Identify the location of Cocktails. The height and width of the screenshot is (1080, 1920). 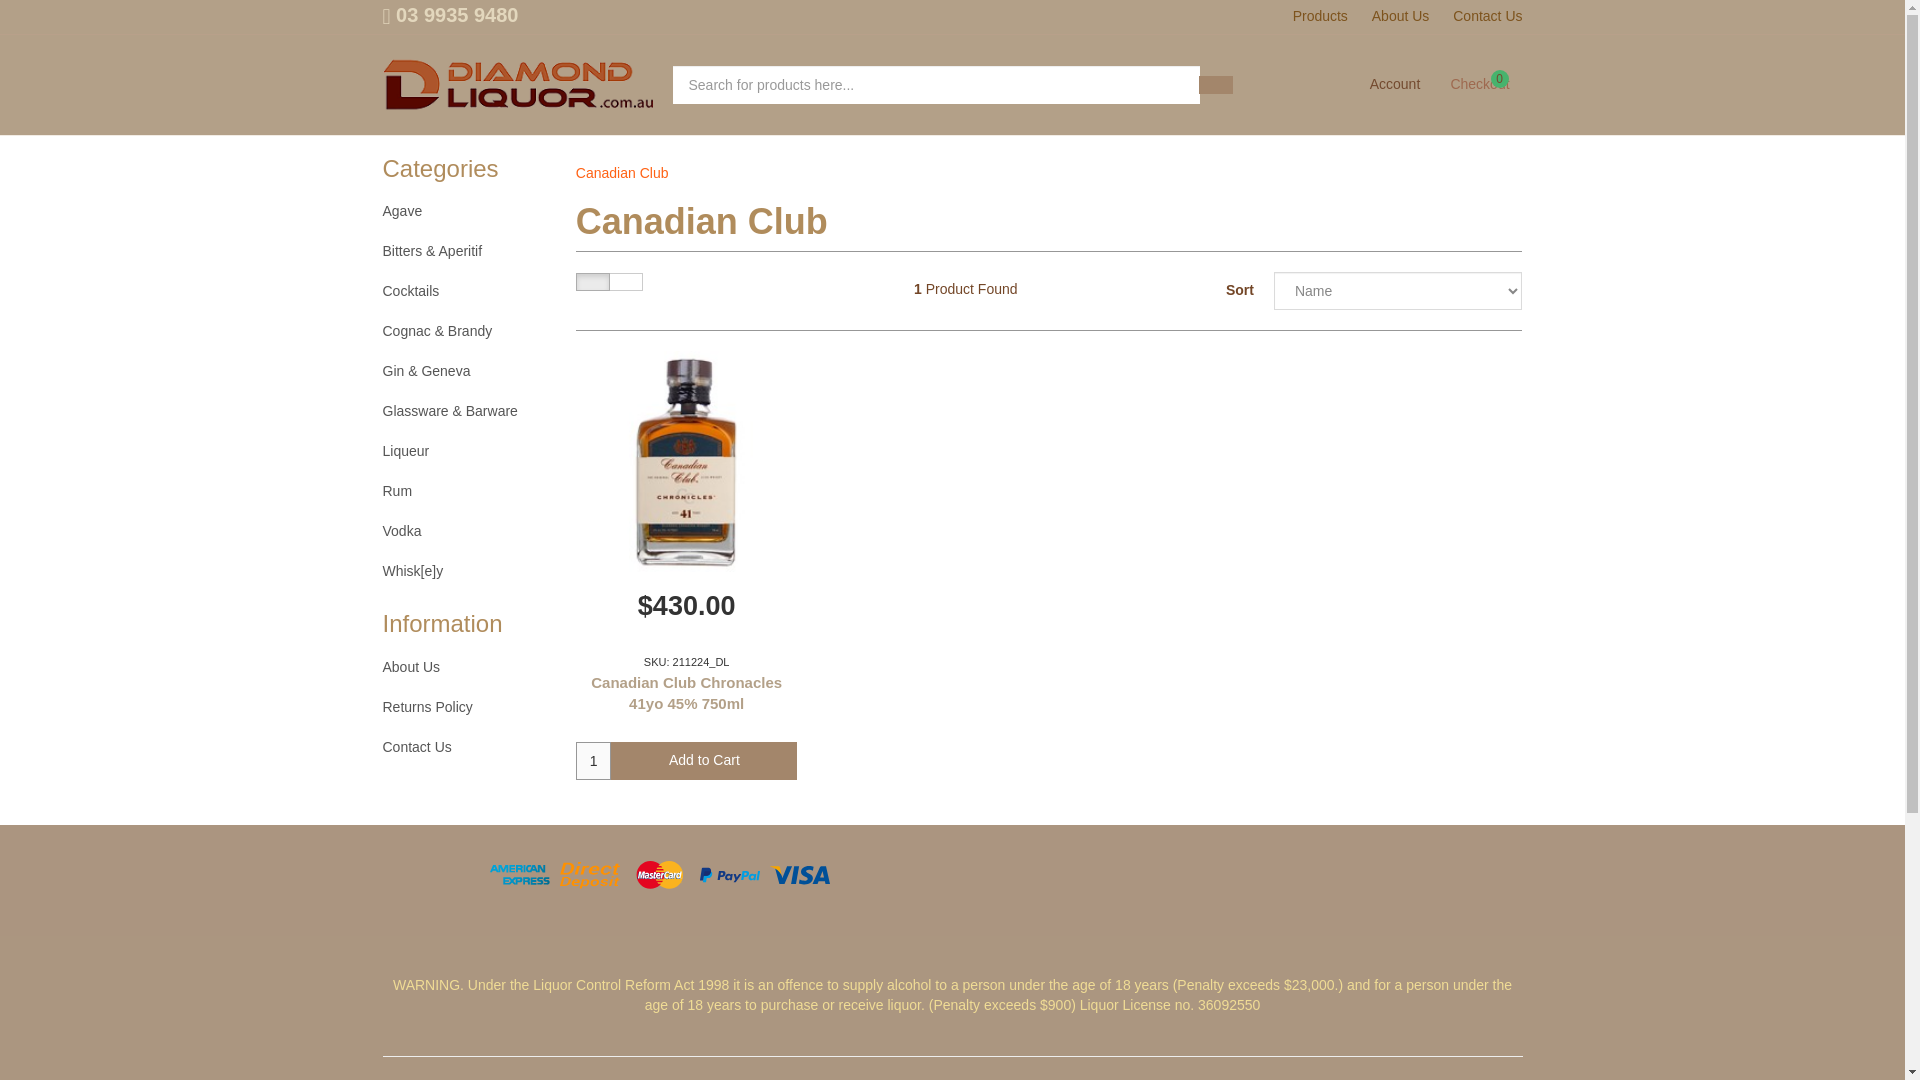
(1394, 84).